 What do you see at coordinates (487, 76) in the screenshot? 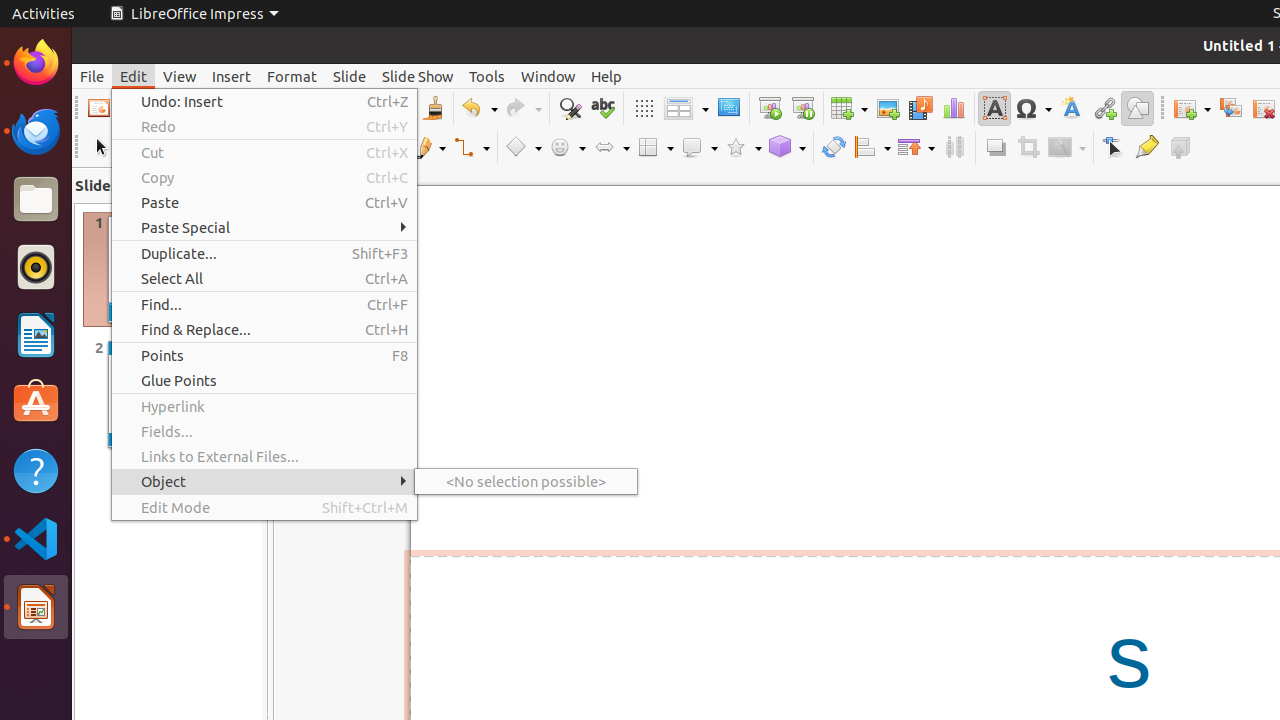
I see `Tools` at bounding box center [487, 76].